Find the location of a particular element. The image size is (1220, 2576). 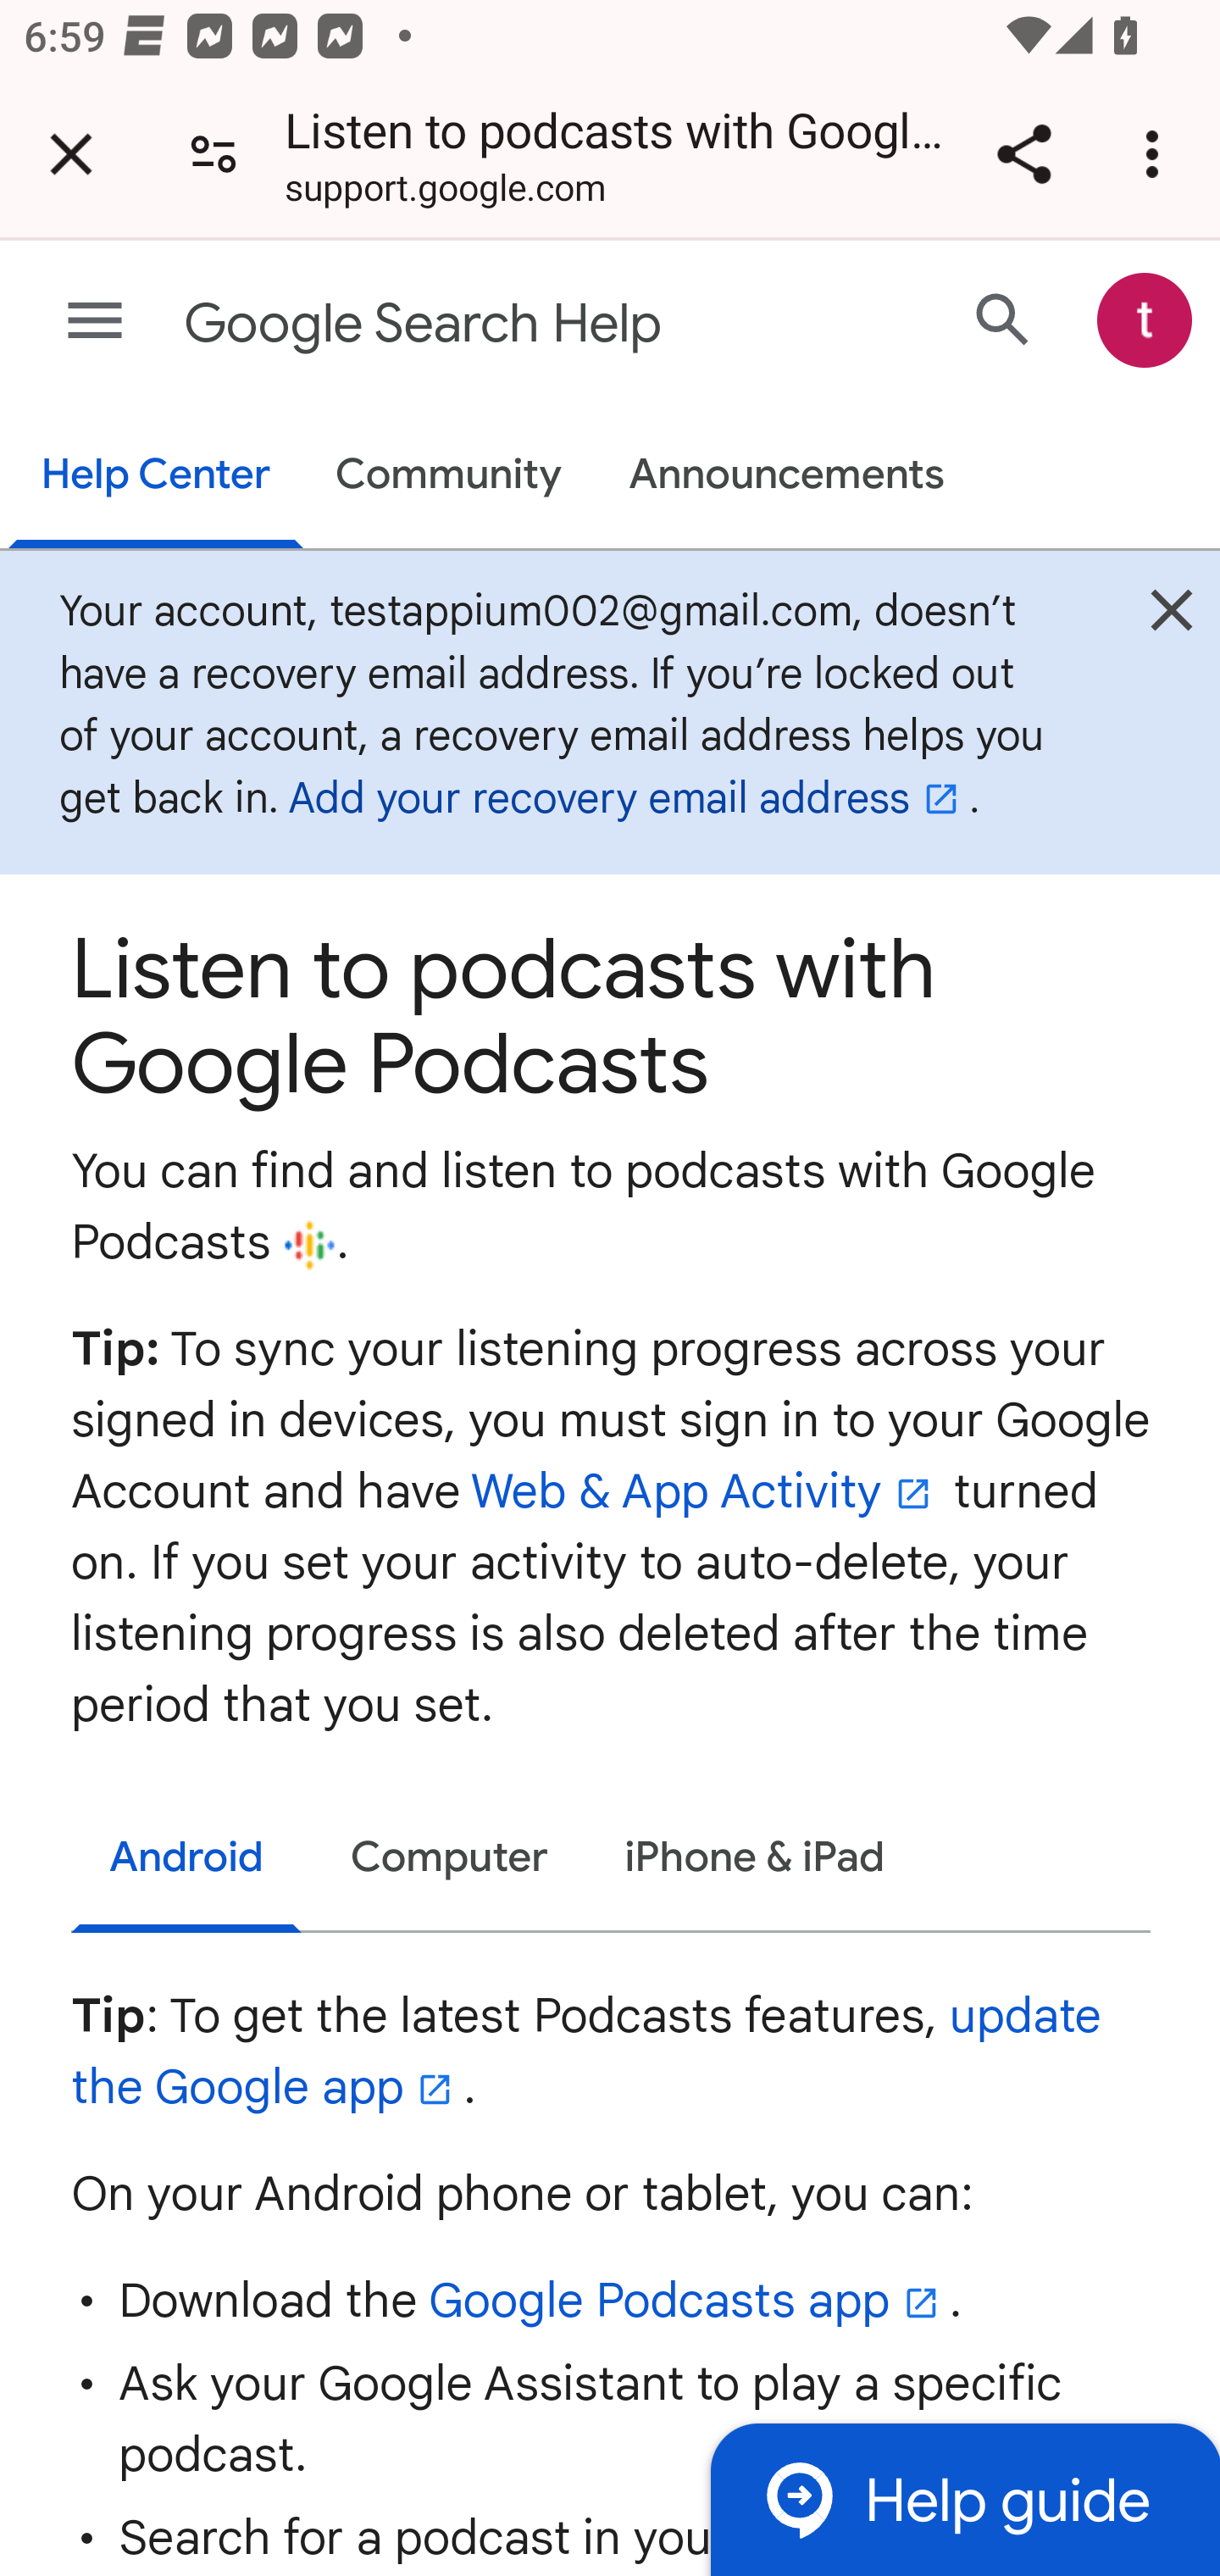

Share is located at coordinates (1023, 154).